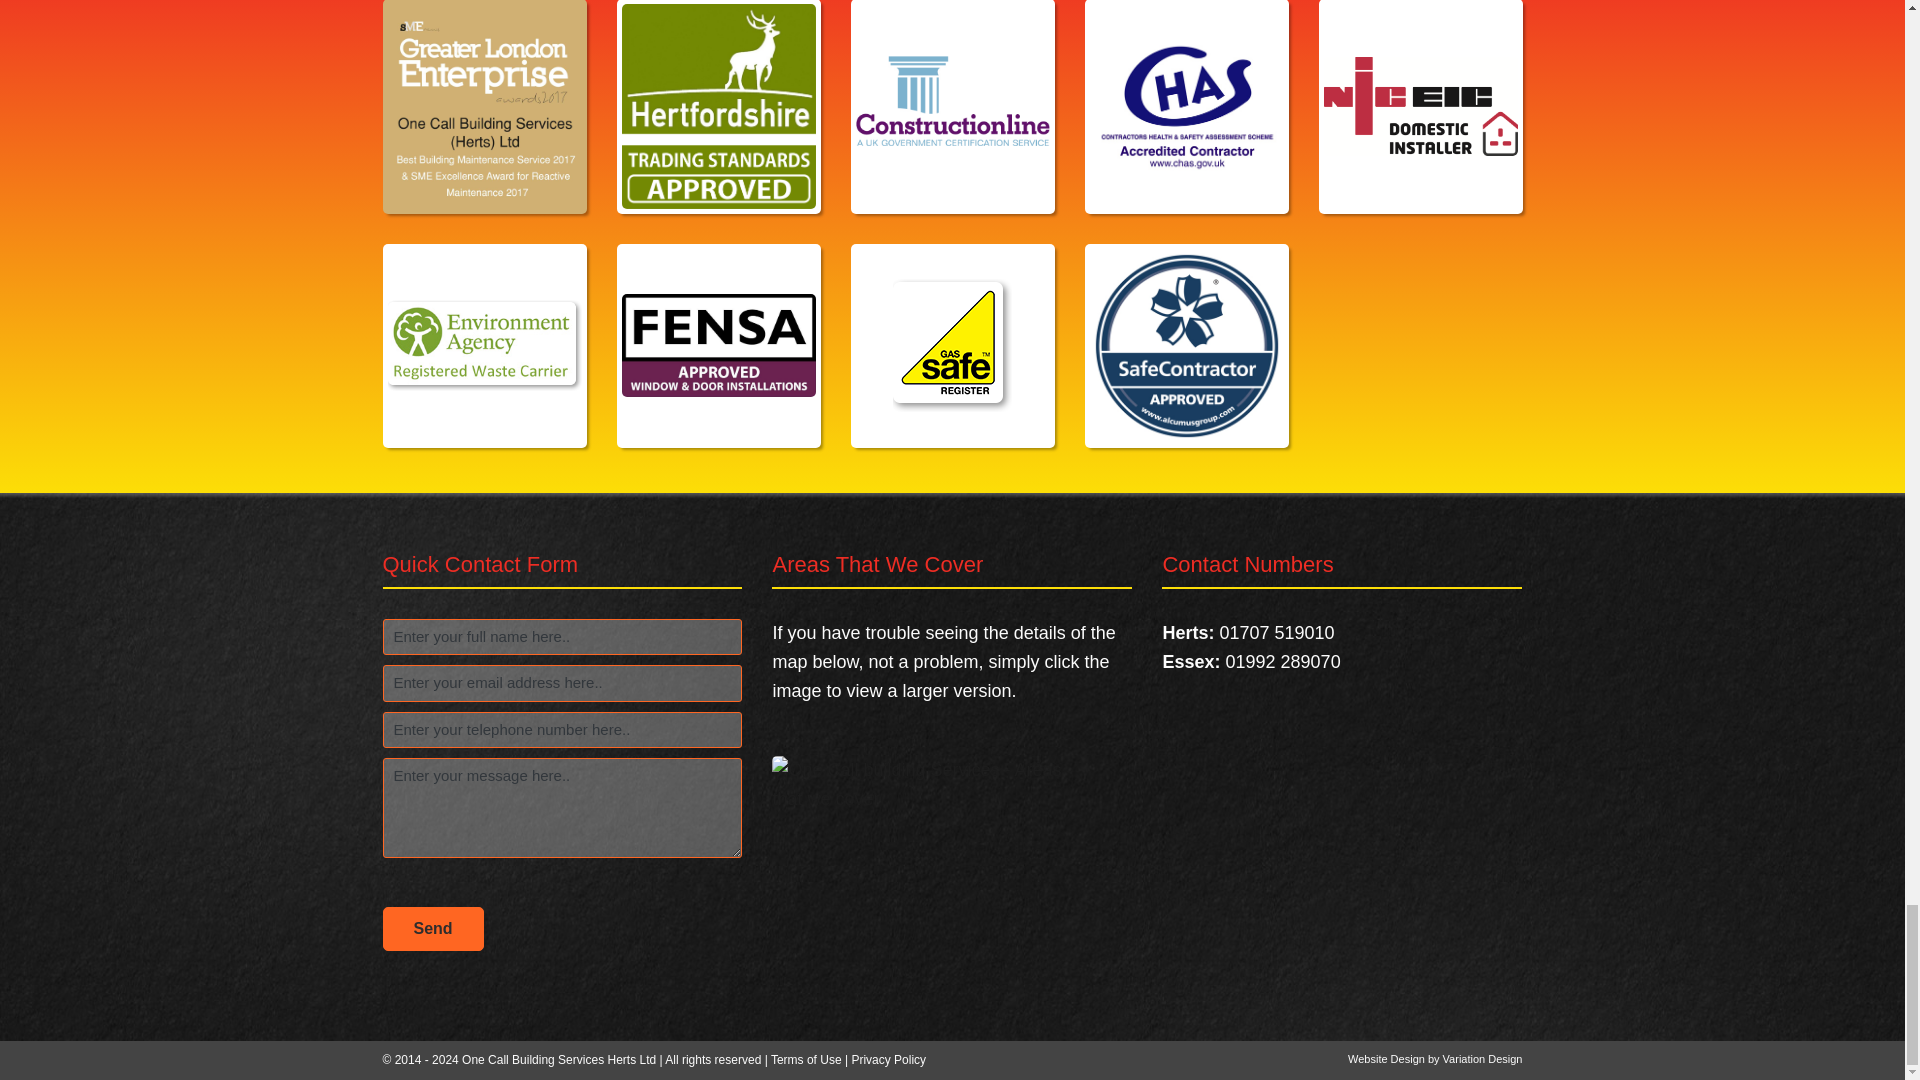 The height and width of the screenshot is (1080, 1920). I want to click on Send, so click(432, 929).